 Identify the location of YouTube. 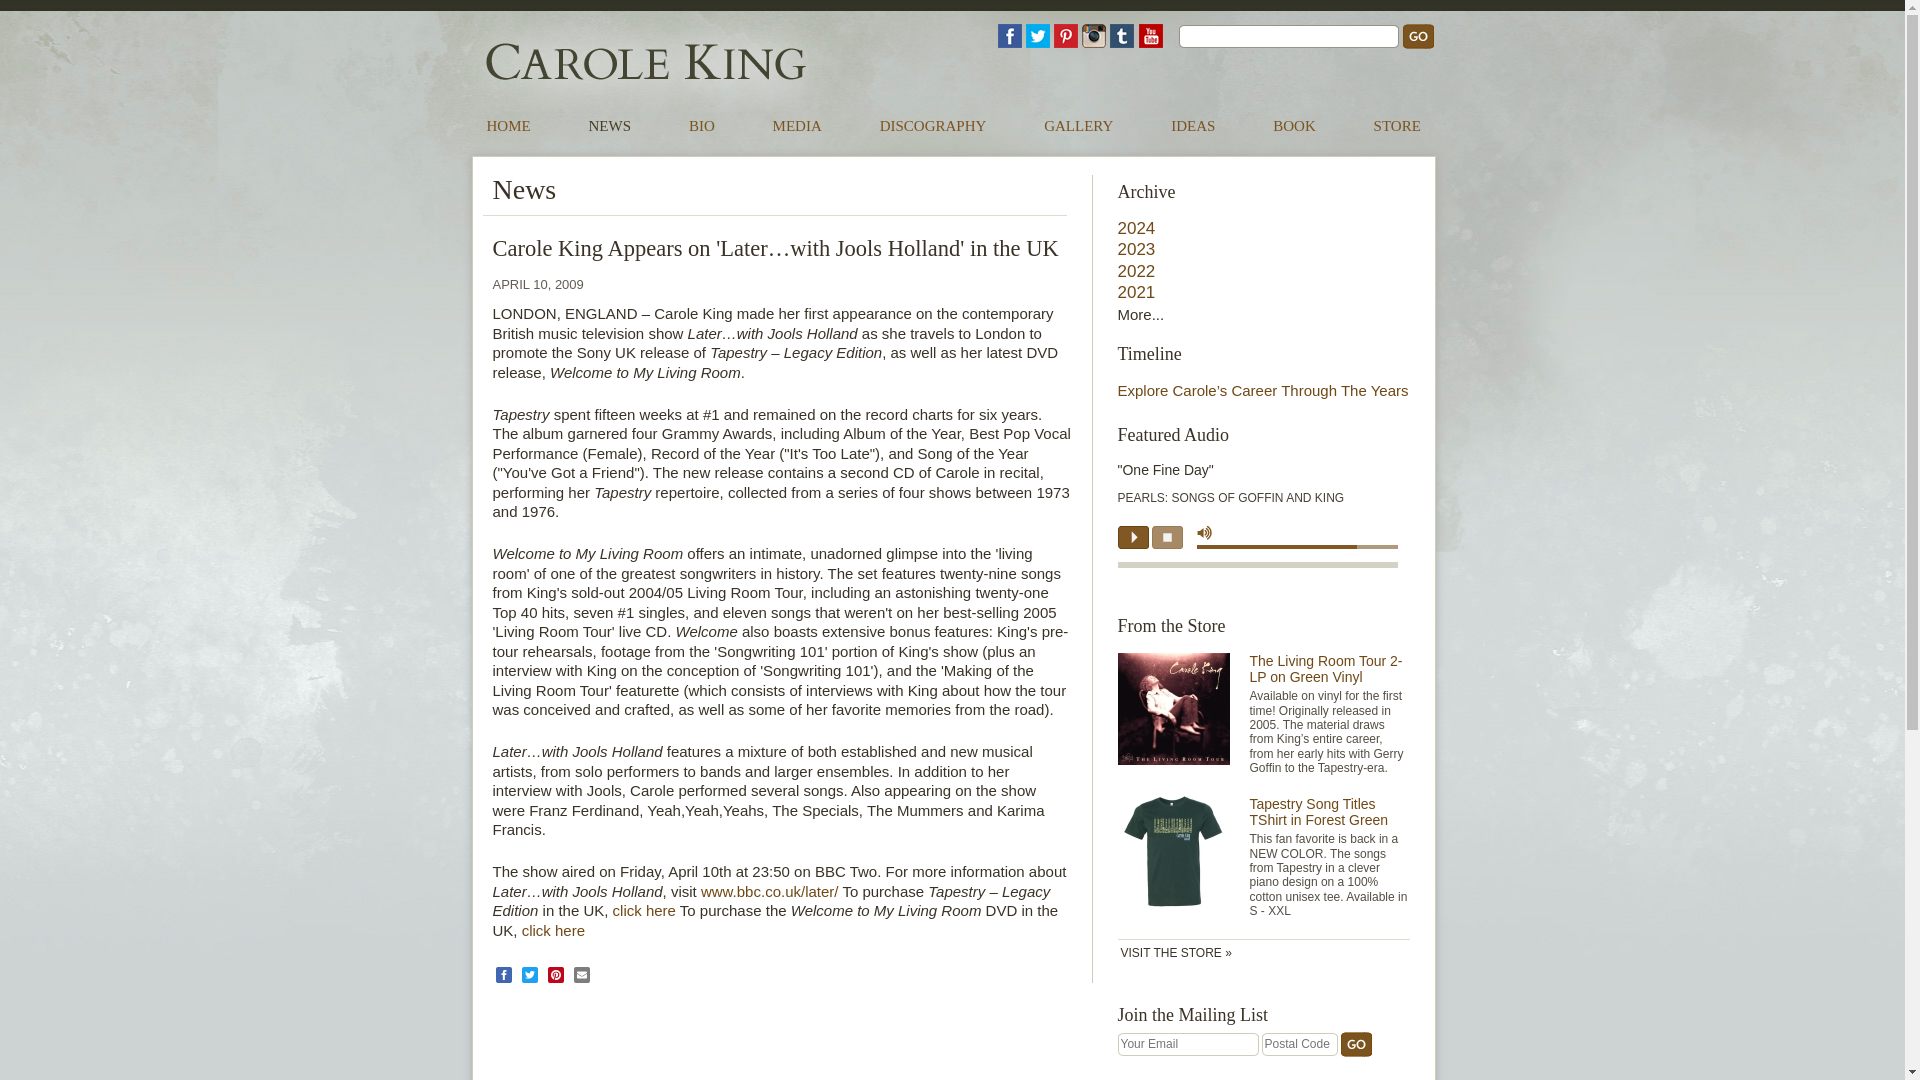
(1150, 35).